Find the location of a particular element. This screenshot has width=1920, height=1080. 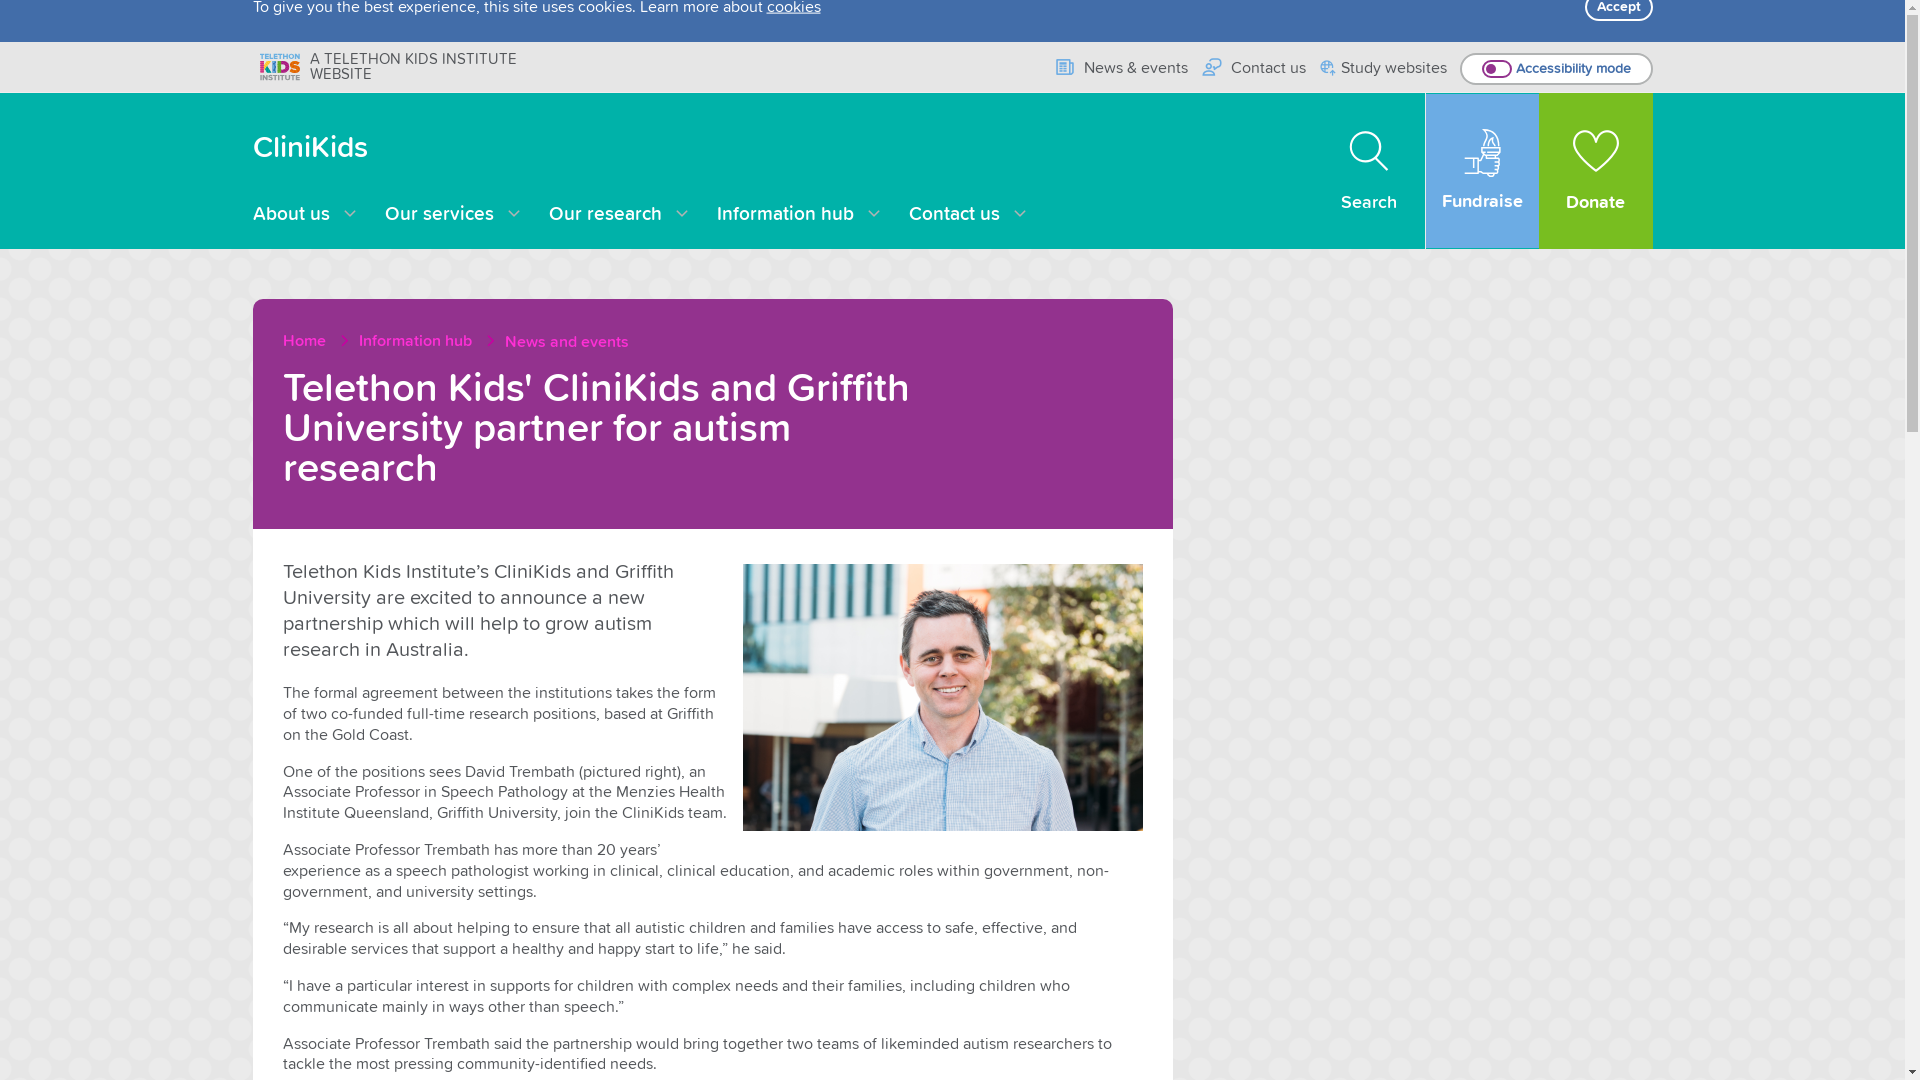

CliniKids is located at coordinates (310, 148).